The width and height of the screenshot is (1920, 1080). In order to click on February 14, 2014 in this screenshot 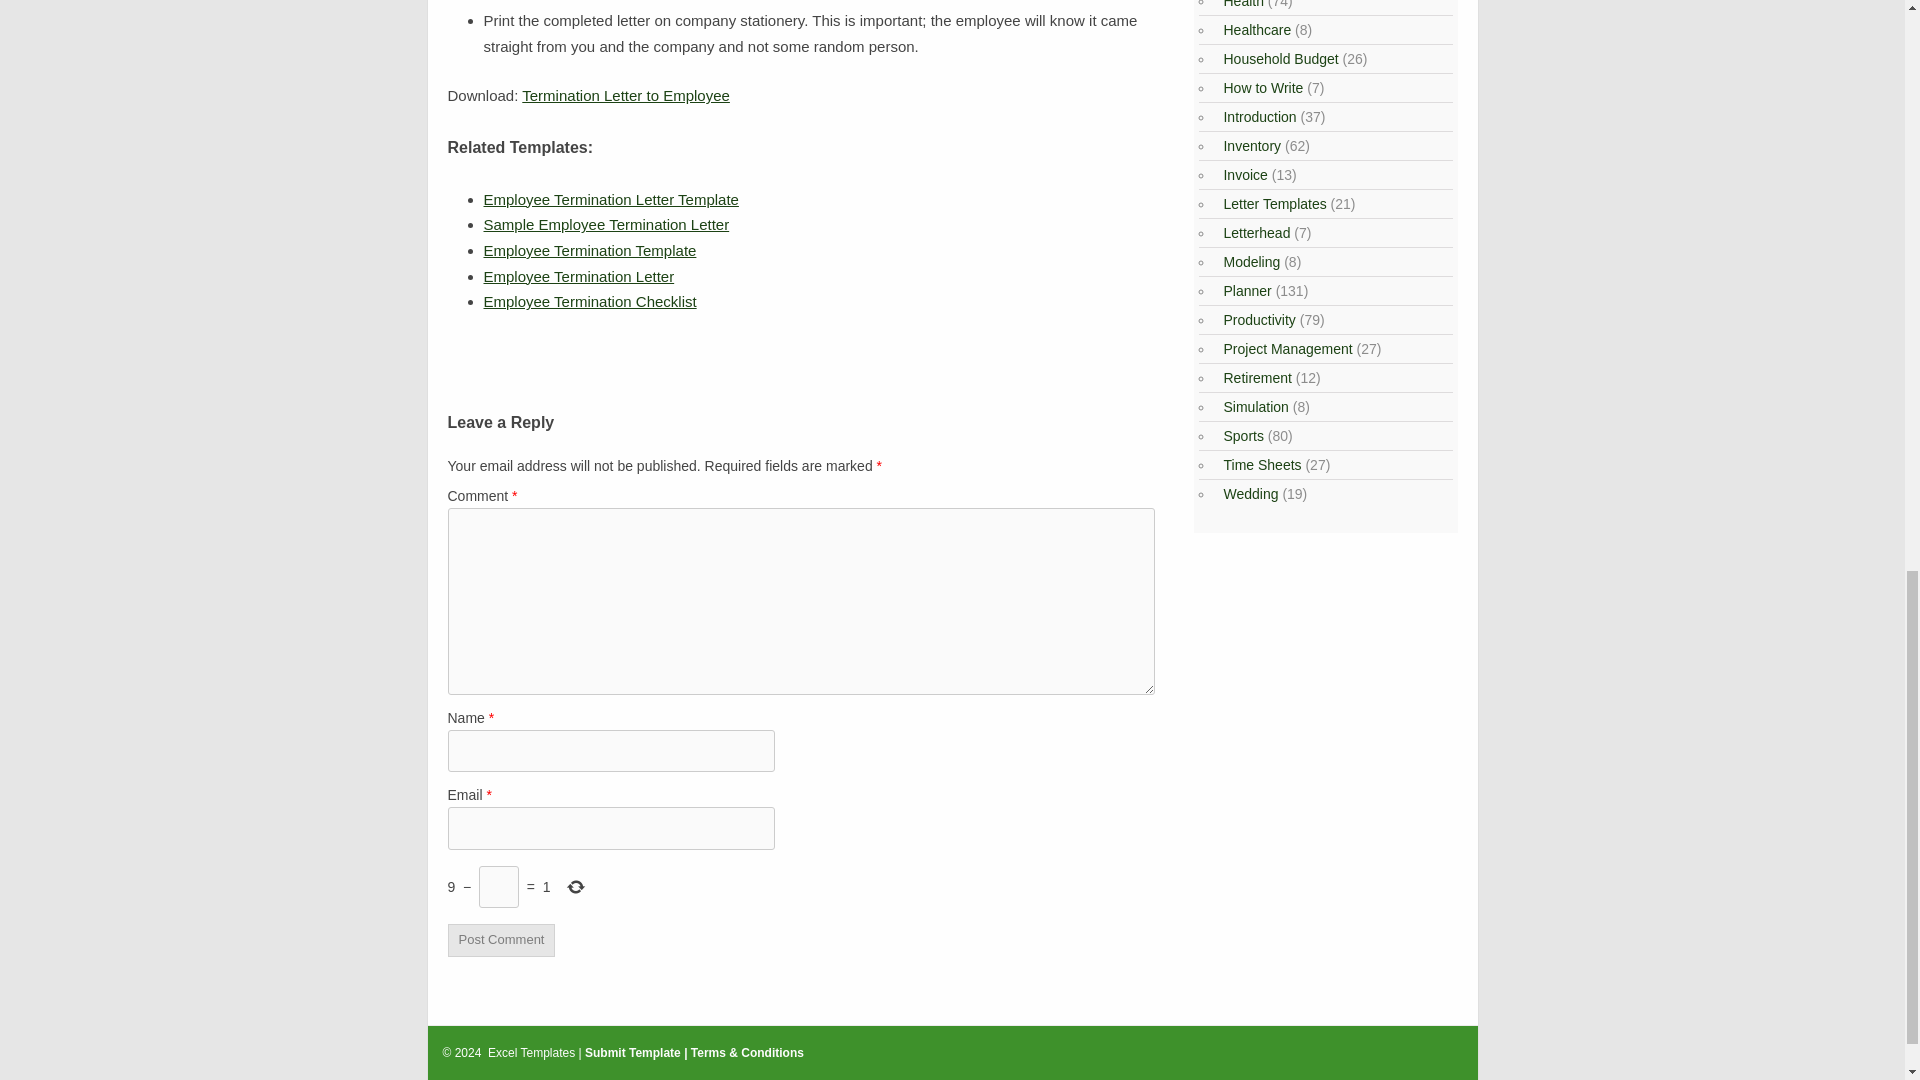, I will do `click(611, 200)`.